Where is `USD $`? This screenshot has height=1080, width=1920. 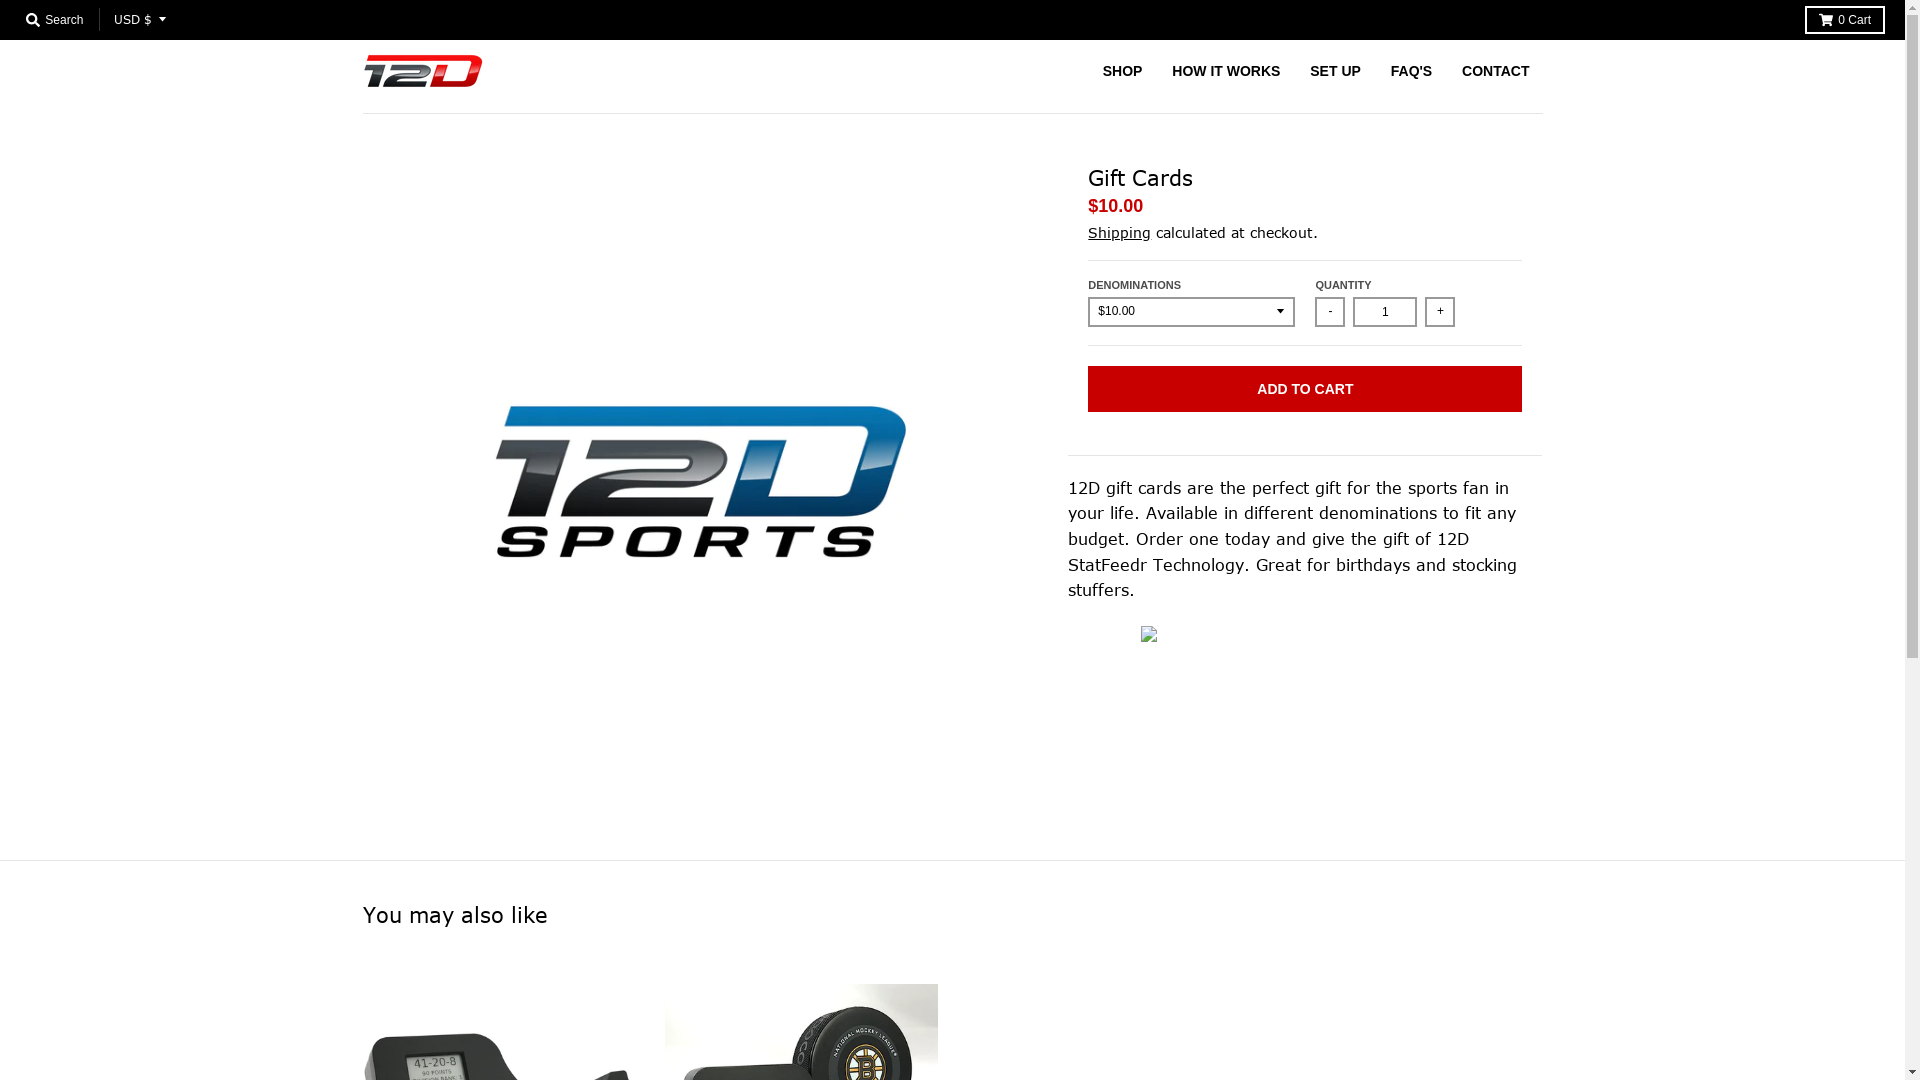 USD $ is located at coordinates (140, 20).